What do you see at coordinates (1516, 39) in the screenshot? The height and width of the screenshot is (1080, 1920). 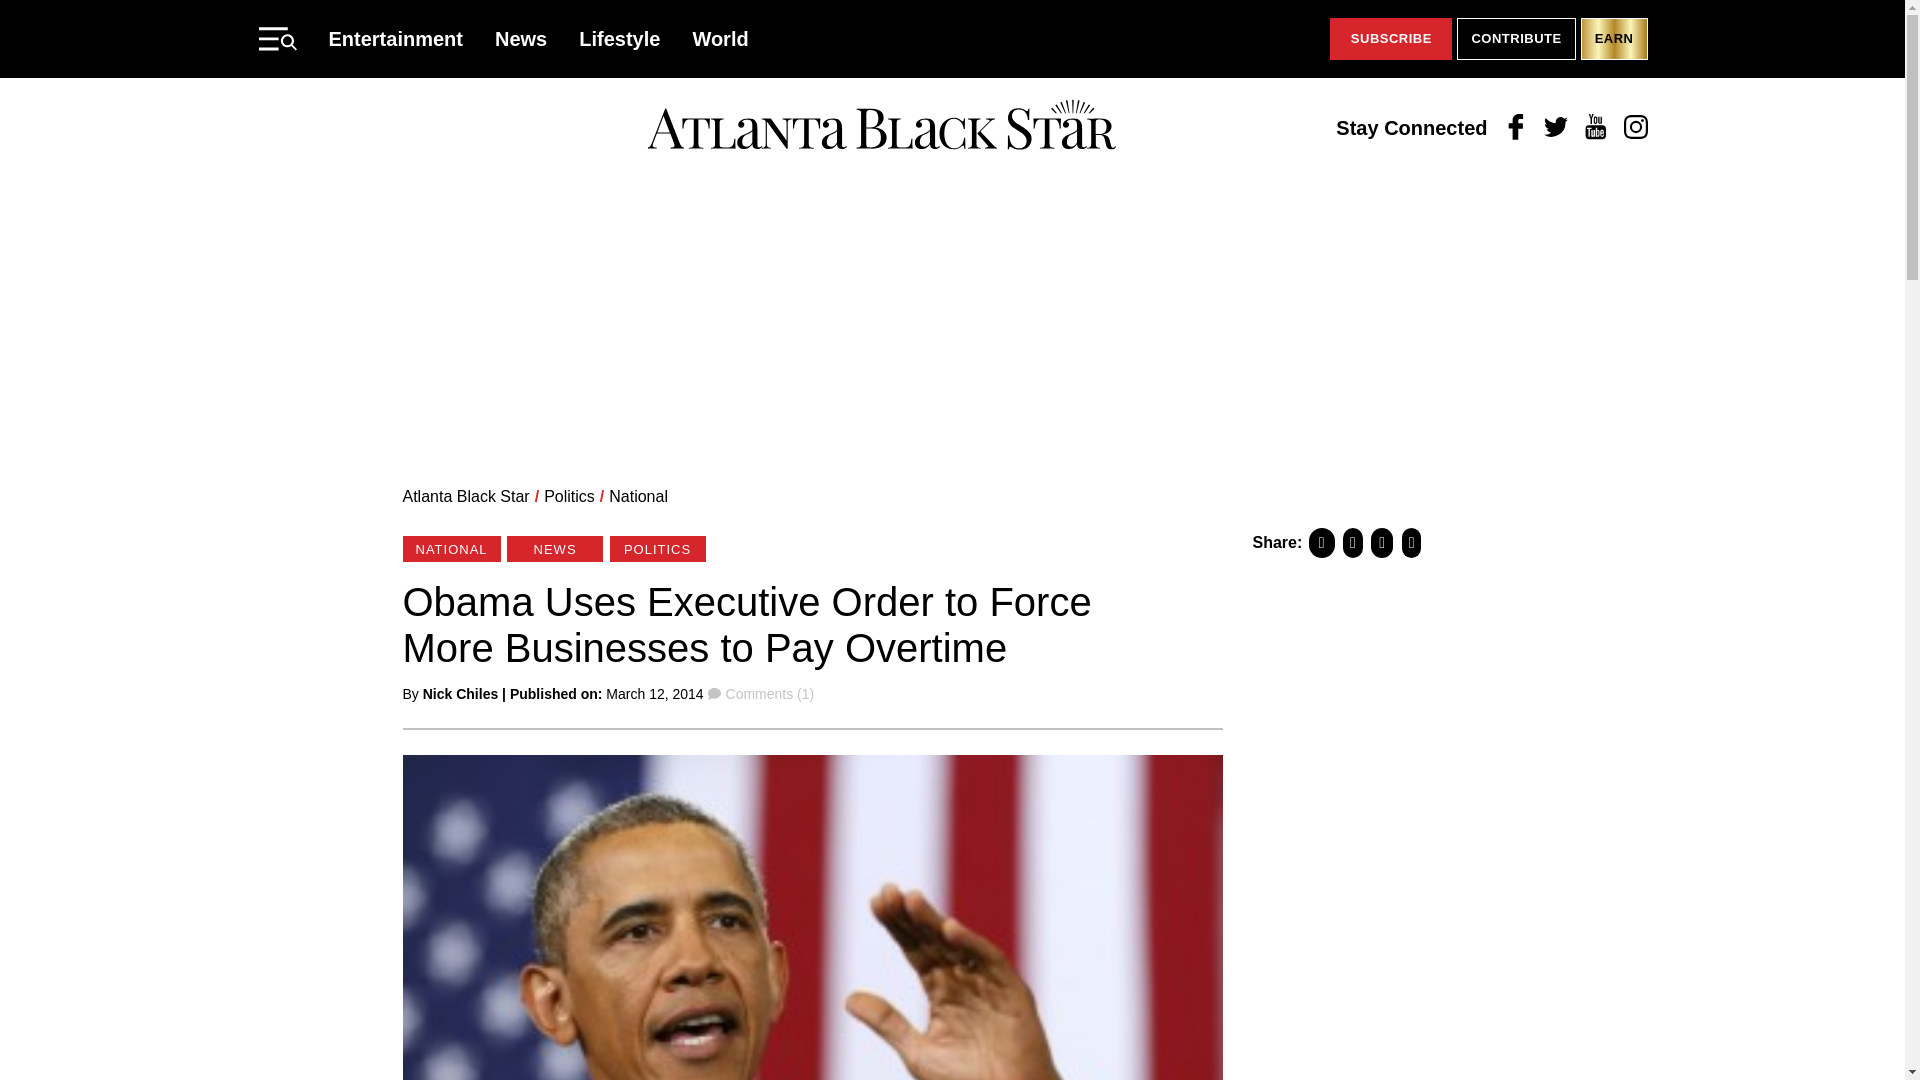 I see `CONTRIBUTE` at bounding box center [1516, 39].